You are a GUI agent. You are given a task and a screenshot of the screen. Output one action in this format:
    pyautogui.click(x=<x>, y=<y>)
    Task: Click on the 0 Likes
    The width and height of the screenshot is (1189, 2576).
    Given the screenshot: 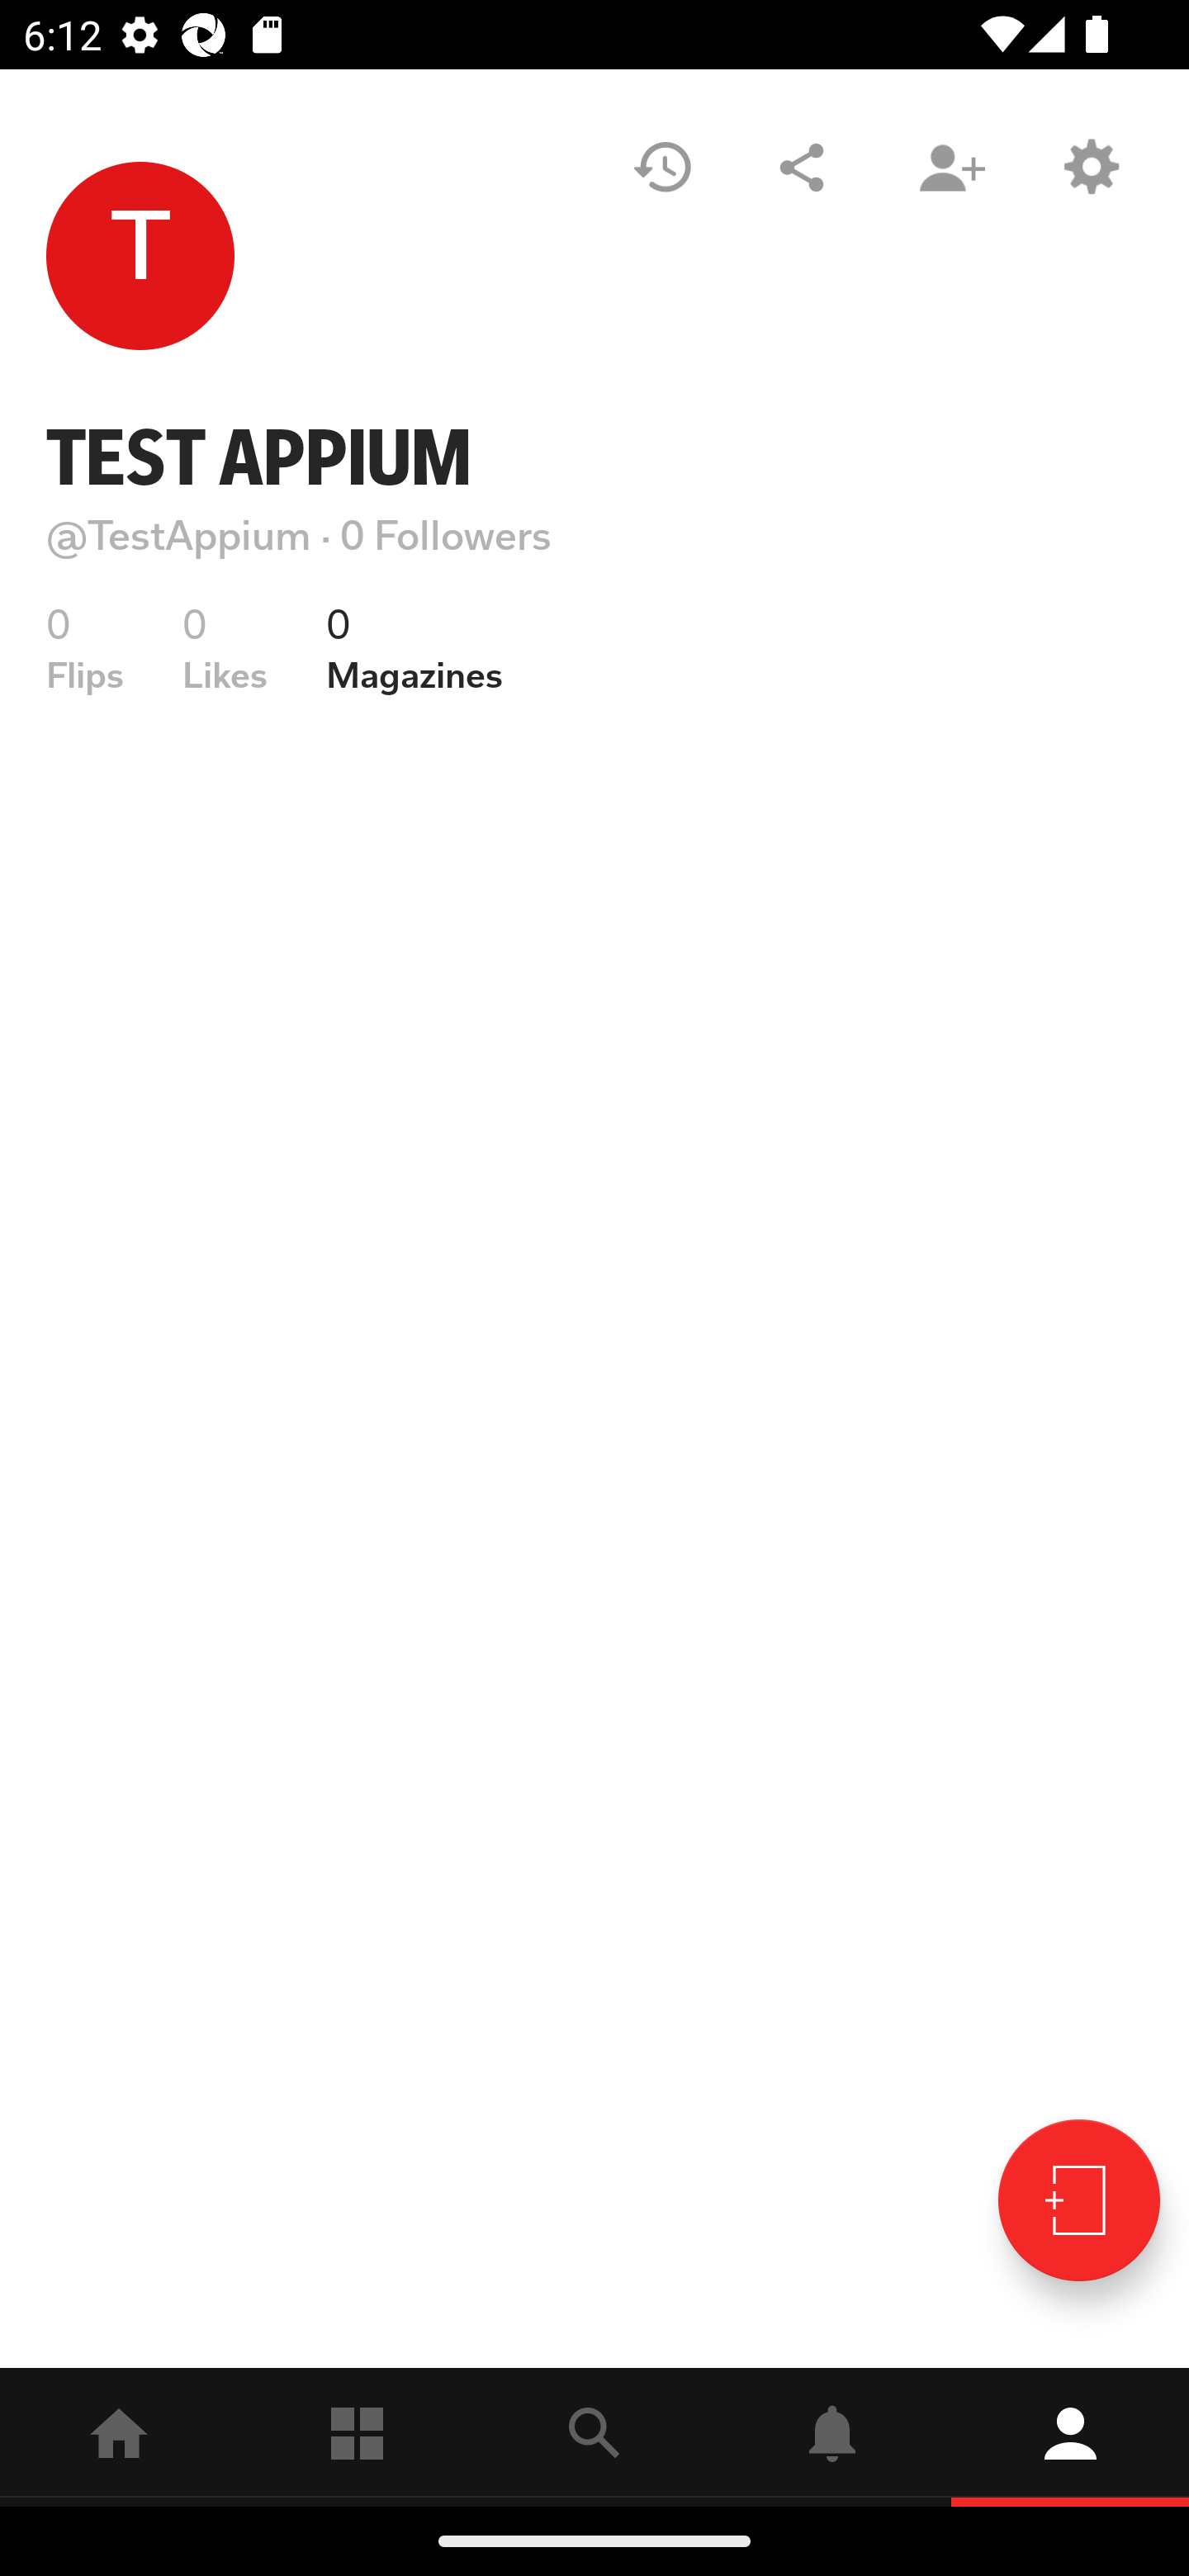 What is the action you would take?
    pyautogui.click(x=225, y=647)
    